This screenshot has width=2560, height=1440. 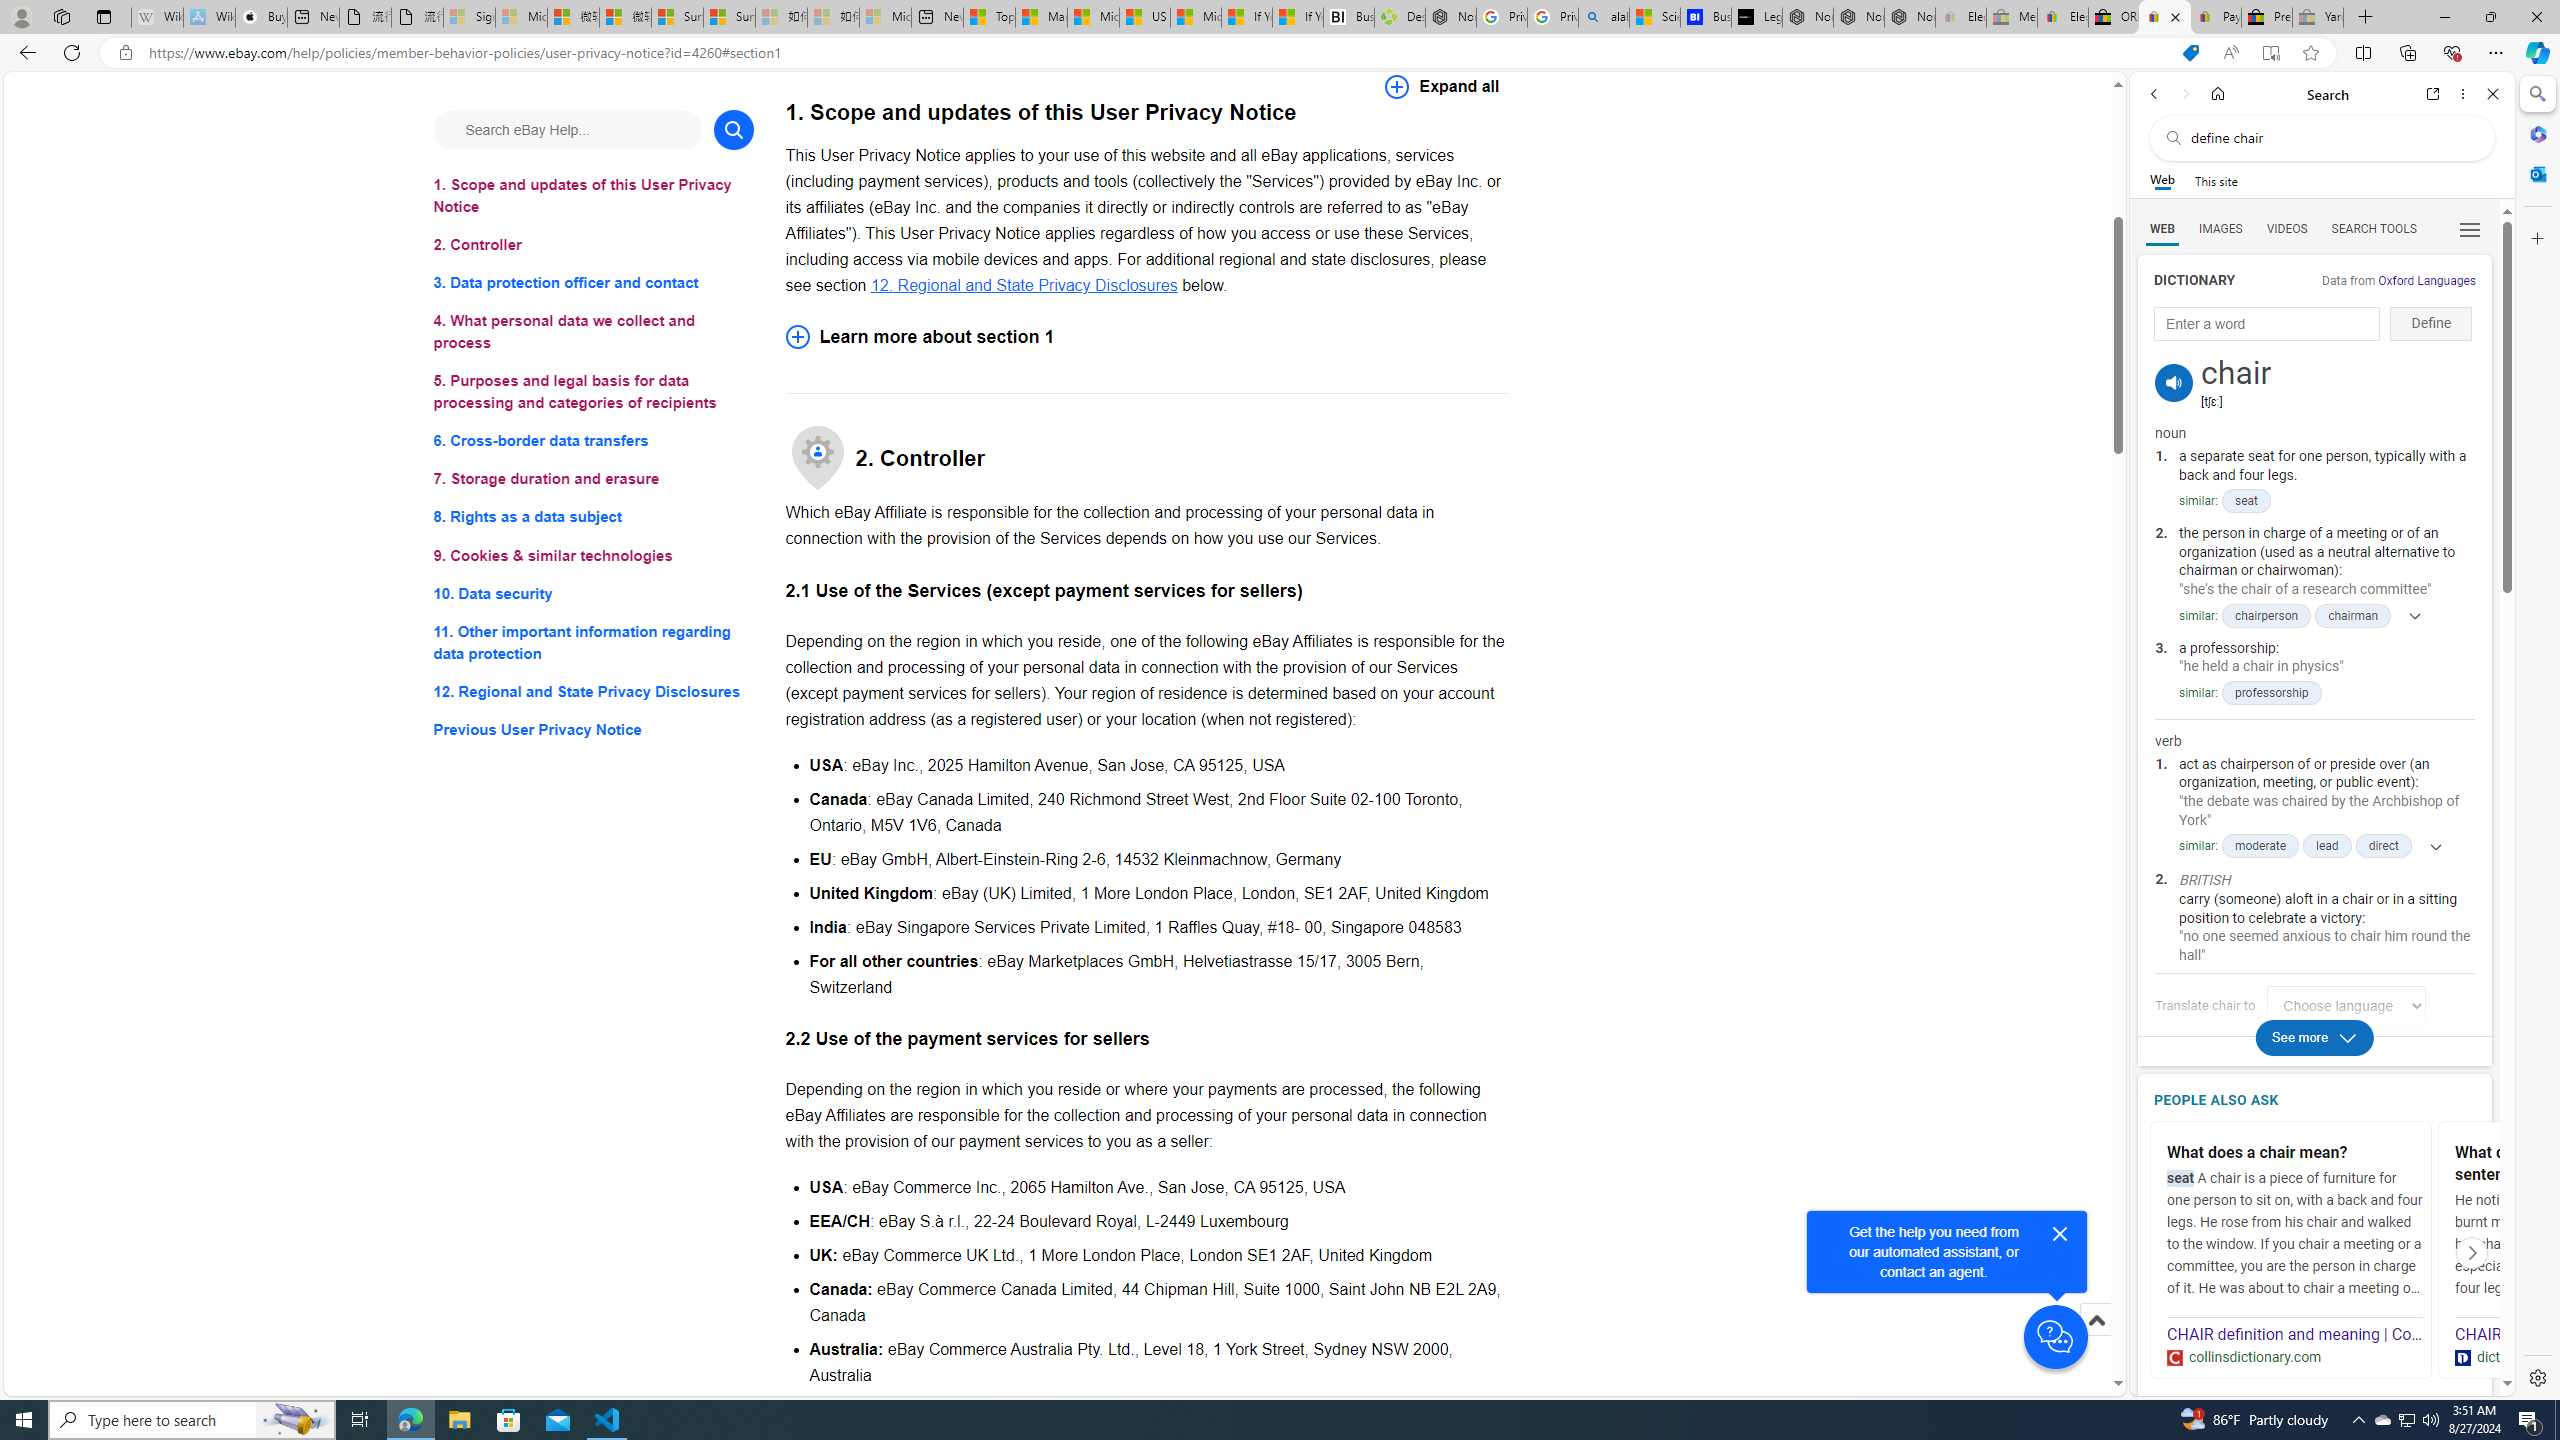 I want to click on Enter a word, so click(x=2266, y=324).